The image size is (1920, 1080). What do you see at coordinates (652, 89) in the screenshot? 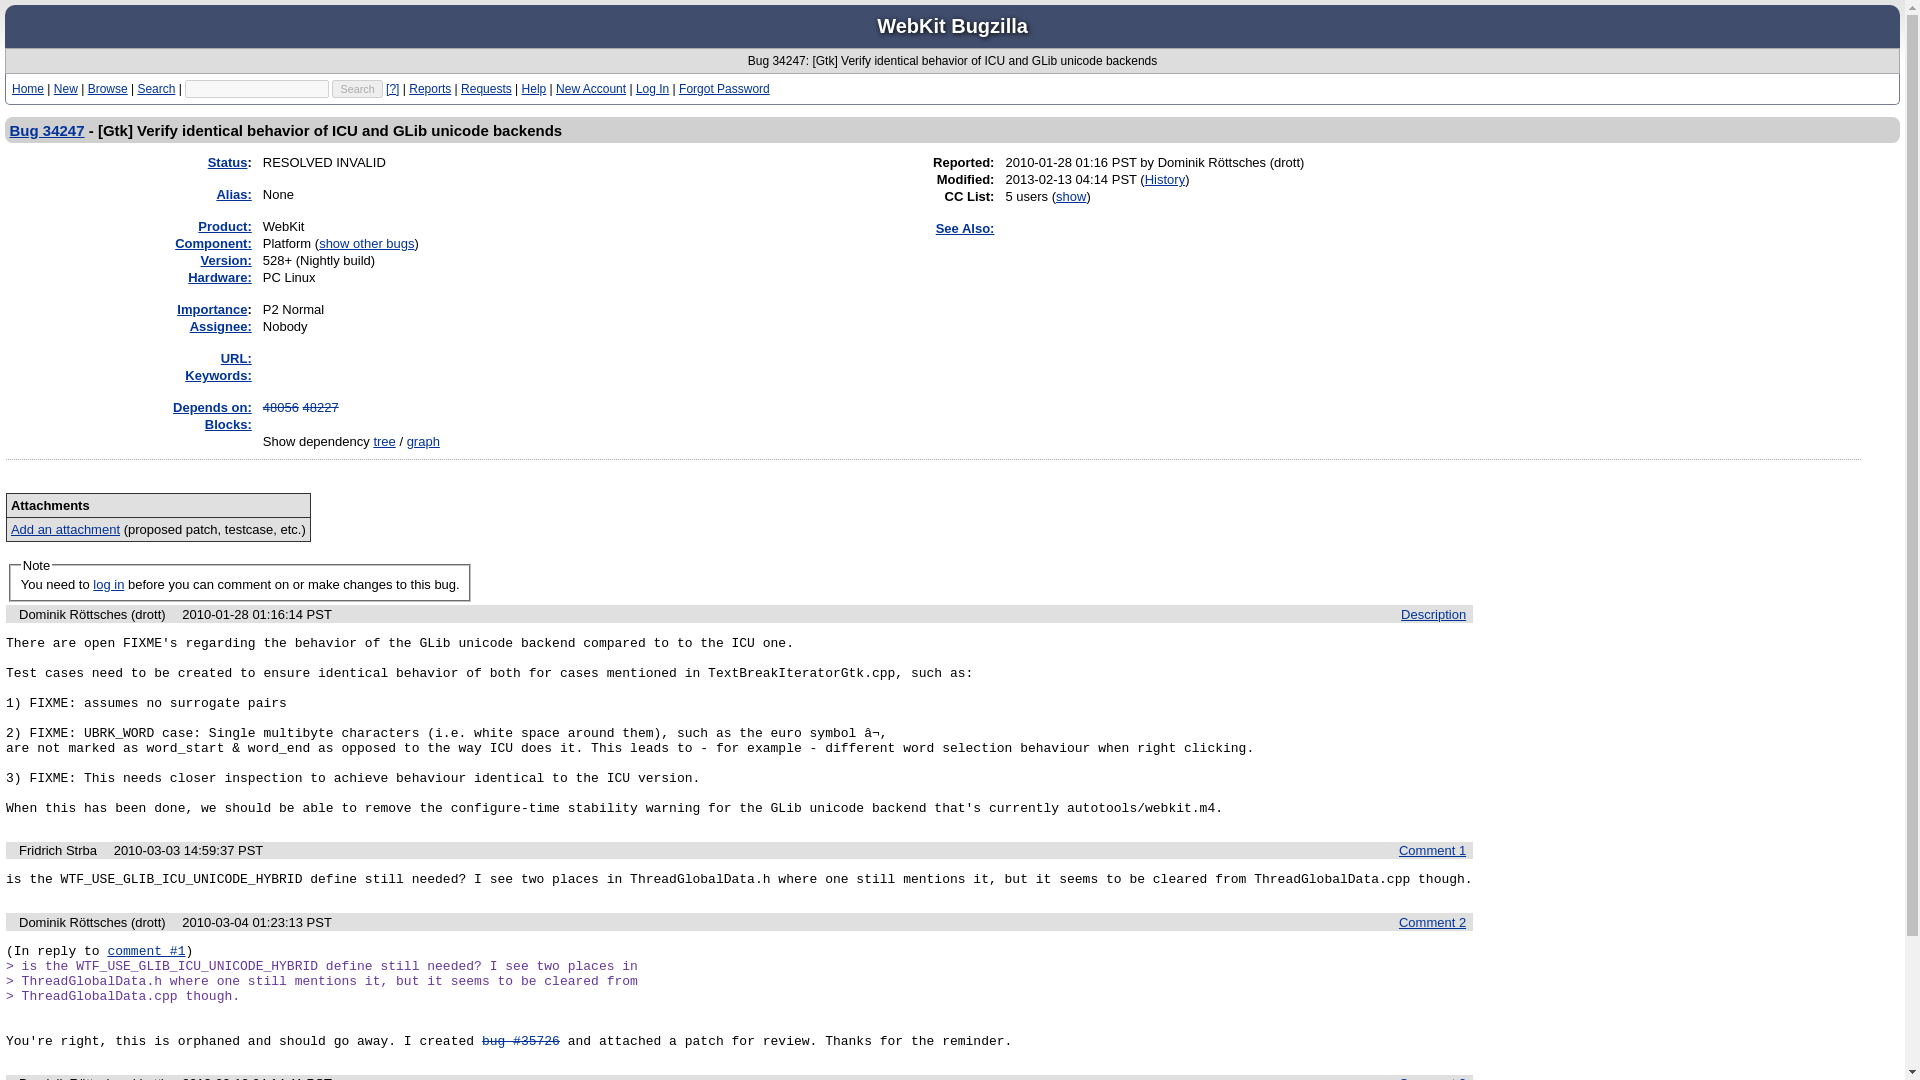
I see `Log In` at bounding box center [652, 89].